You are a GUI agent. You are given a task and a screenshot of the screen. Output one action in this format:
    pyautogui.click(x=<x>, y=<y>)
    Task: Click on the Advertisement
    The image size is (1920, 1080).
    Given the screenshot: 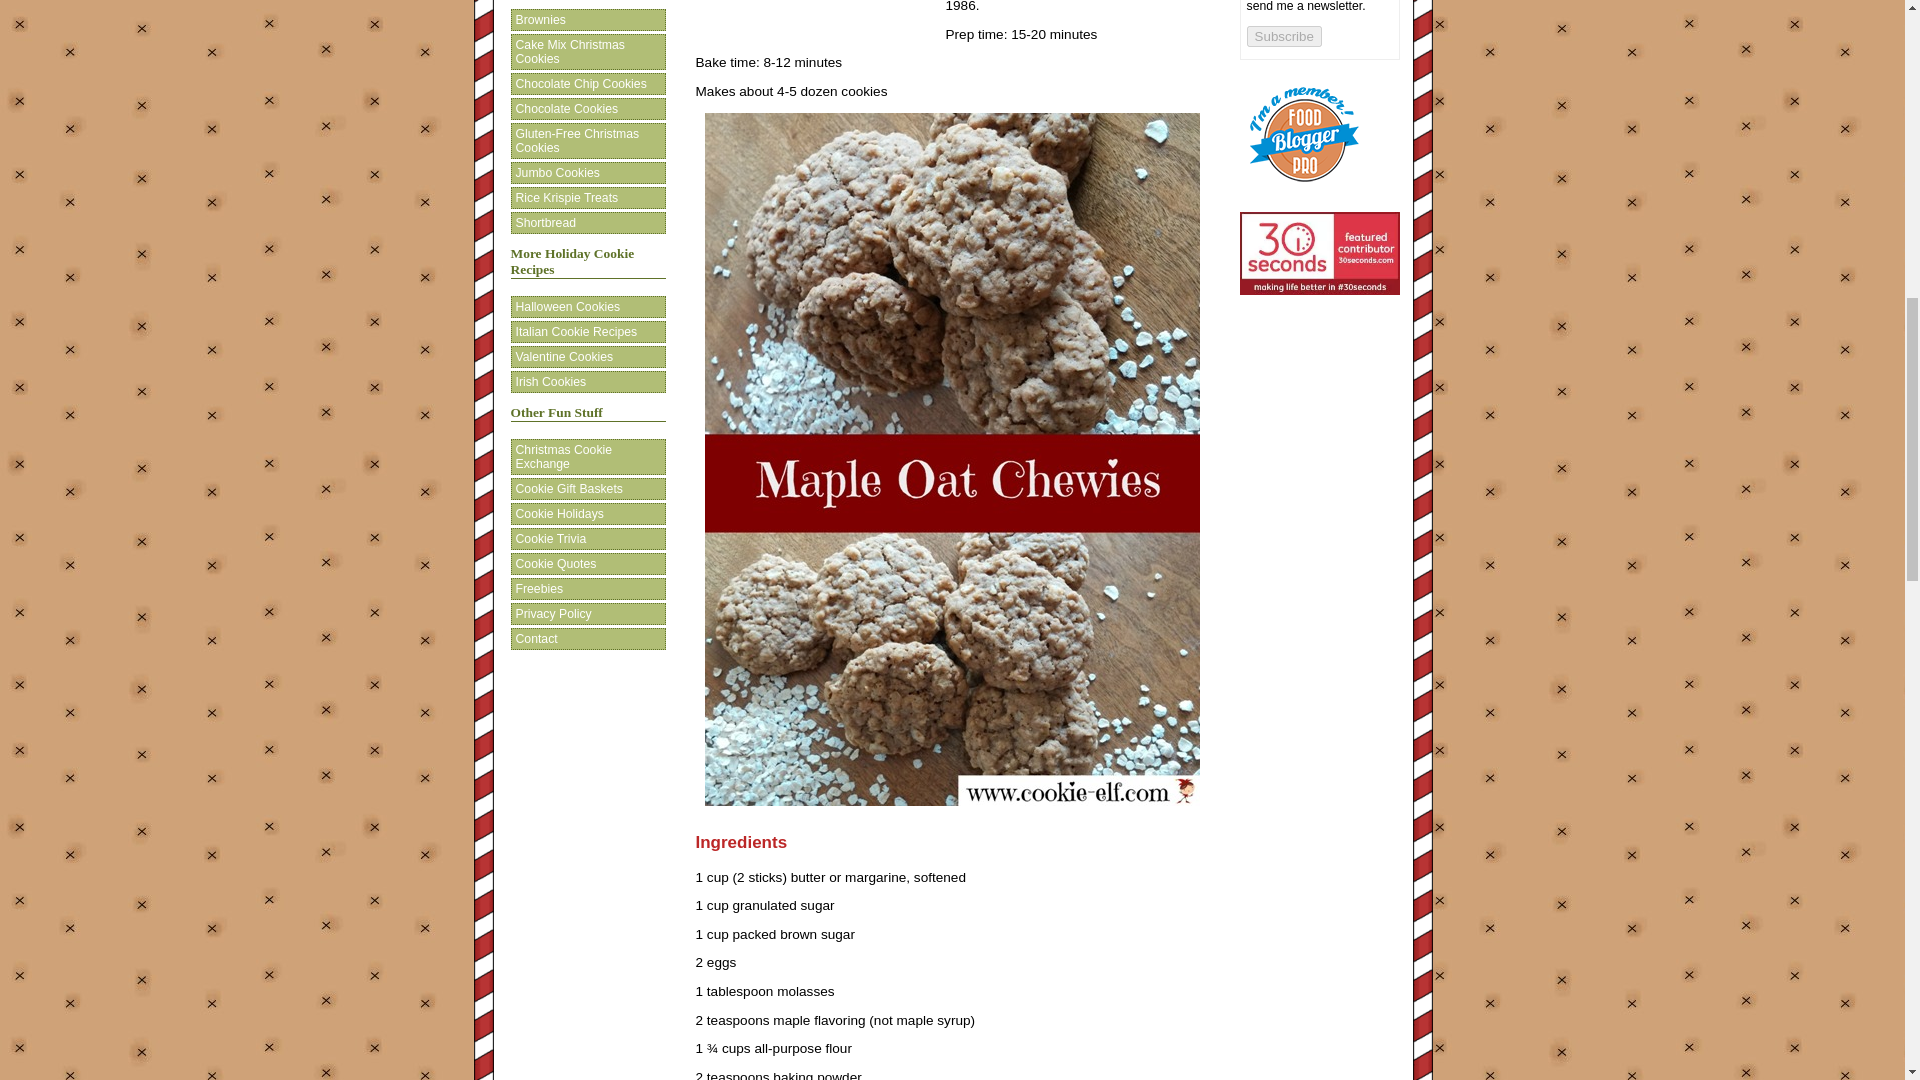 What is the action you would take?
    pyautogui.click(x=820, y=20)
    